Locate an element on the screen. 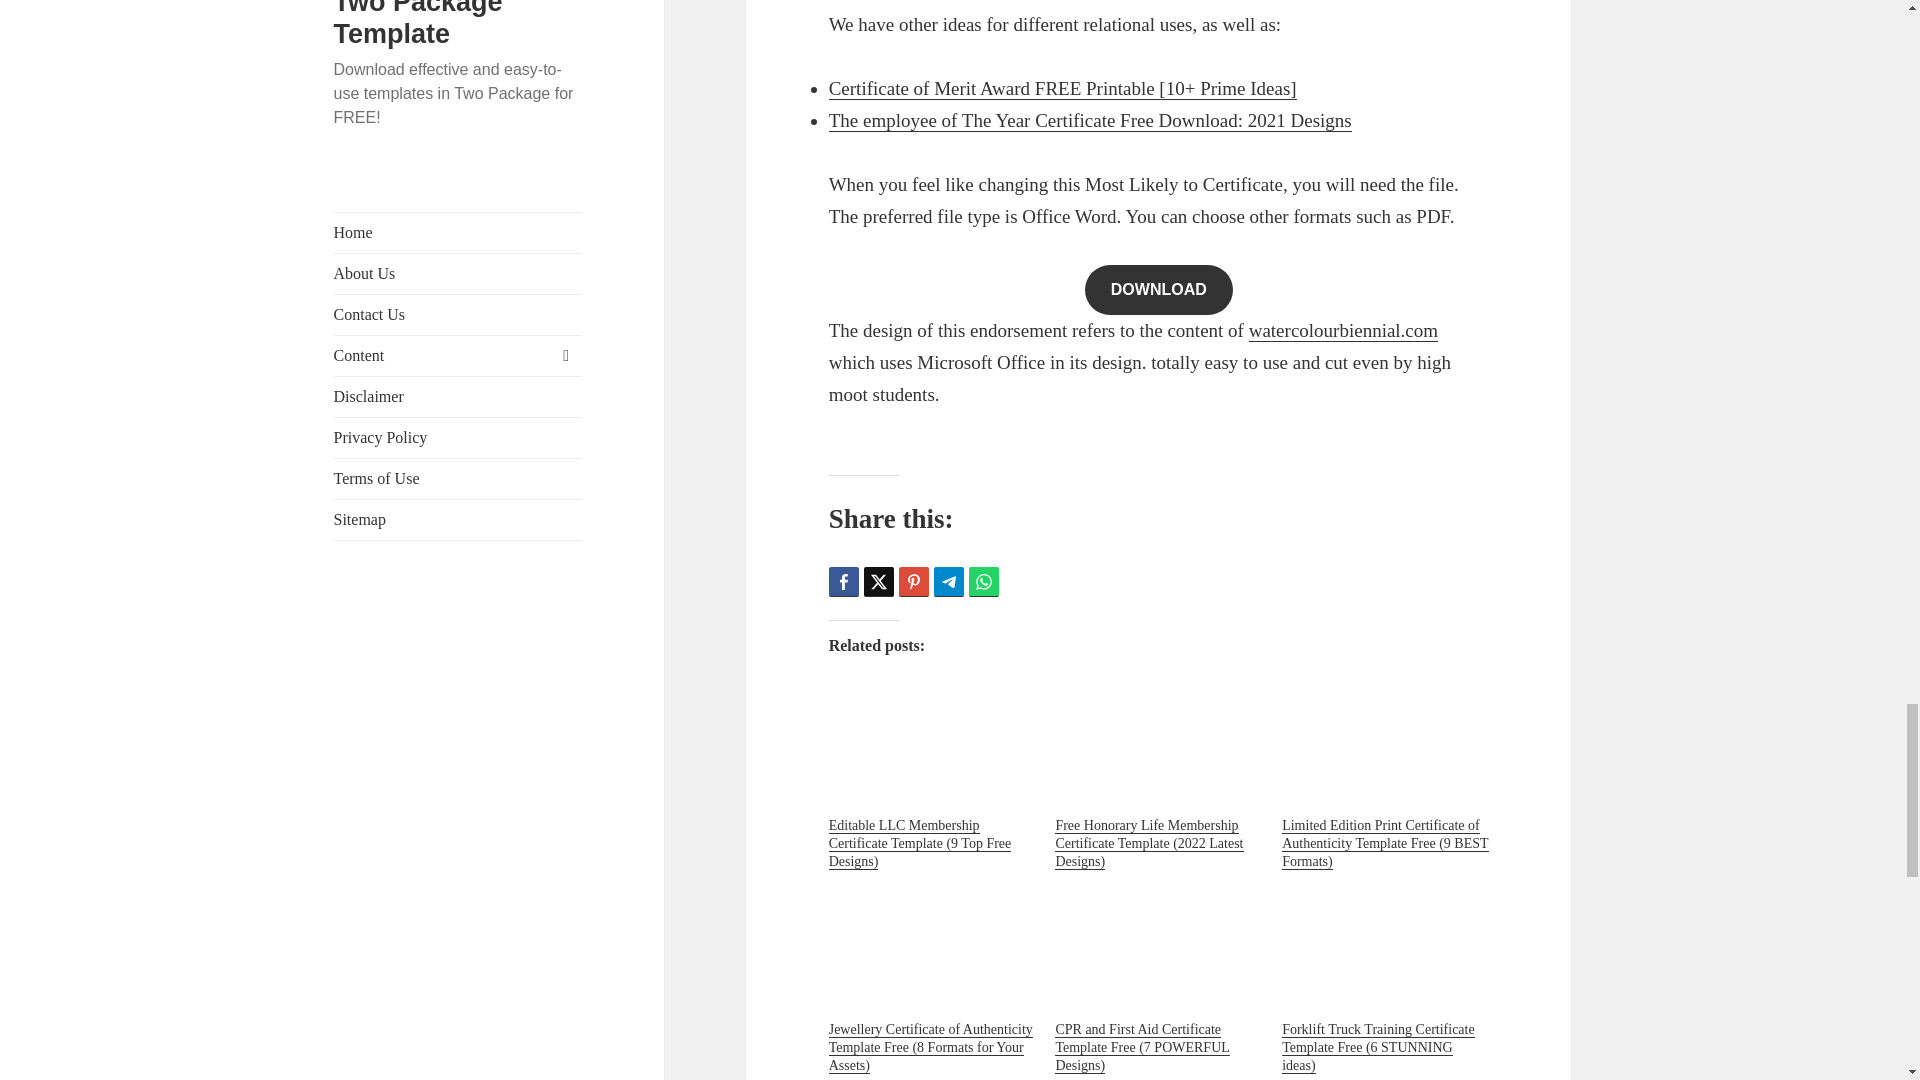 The height and width of the screenshot is (1080, 1920). Tweet this is located at coordinates (879, 582).